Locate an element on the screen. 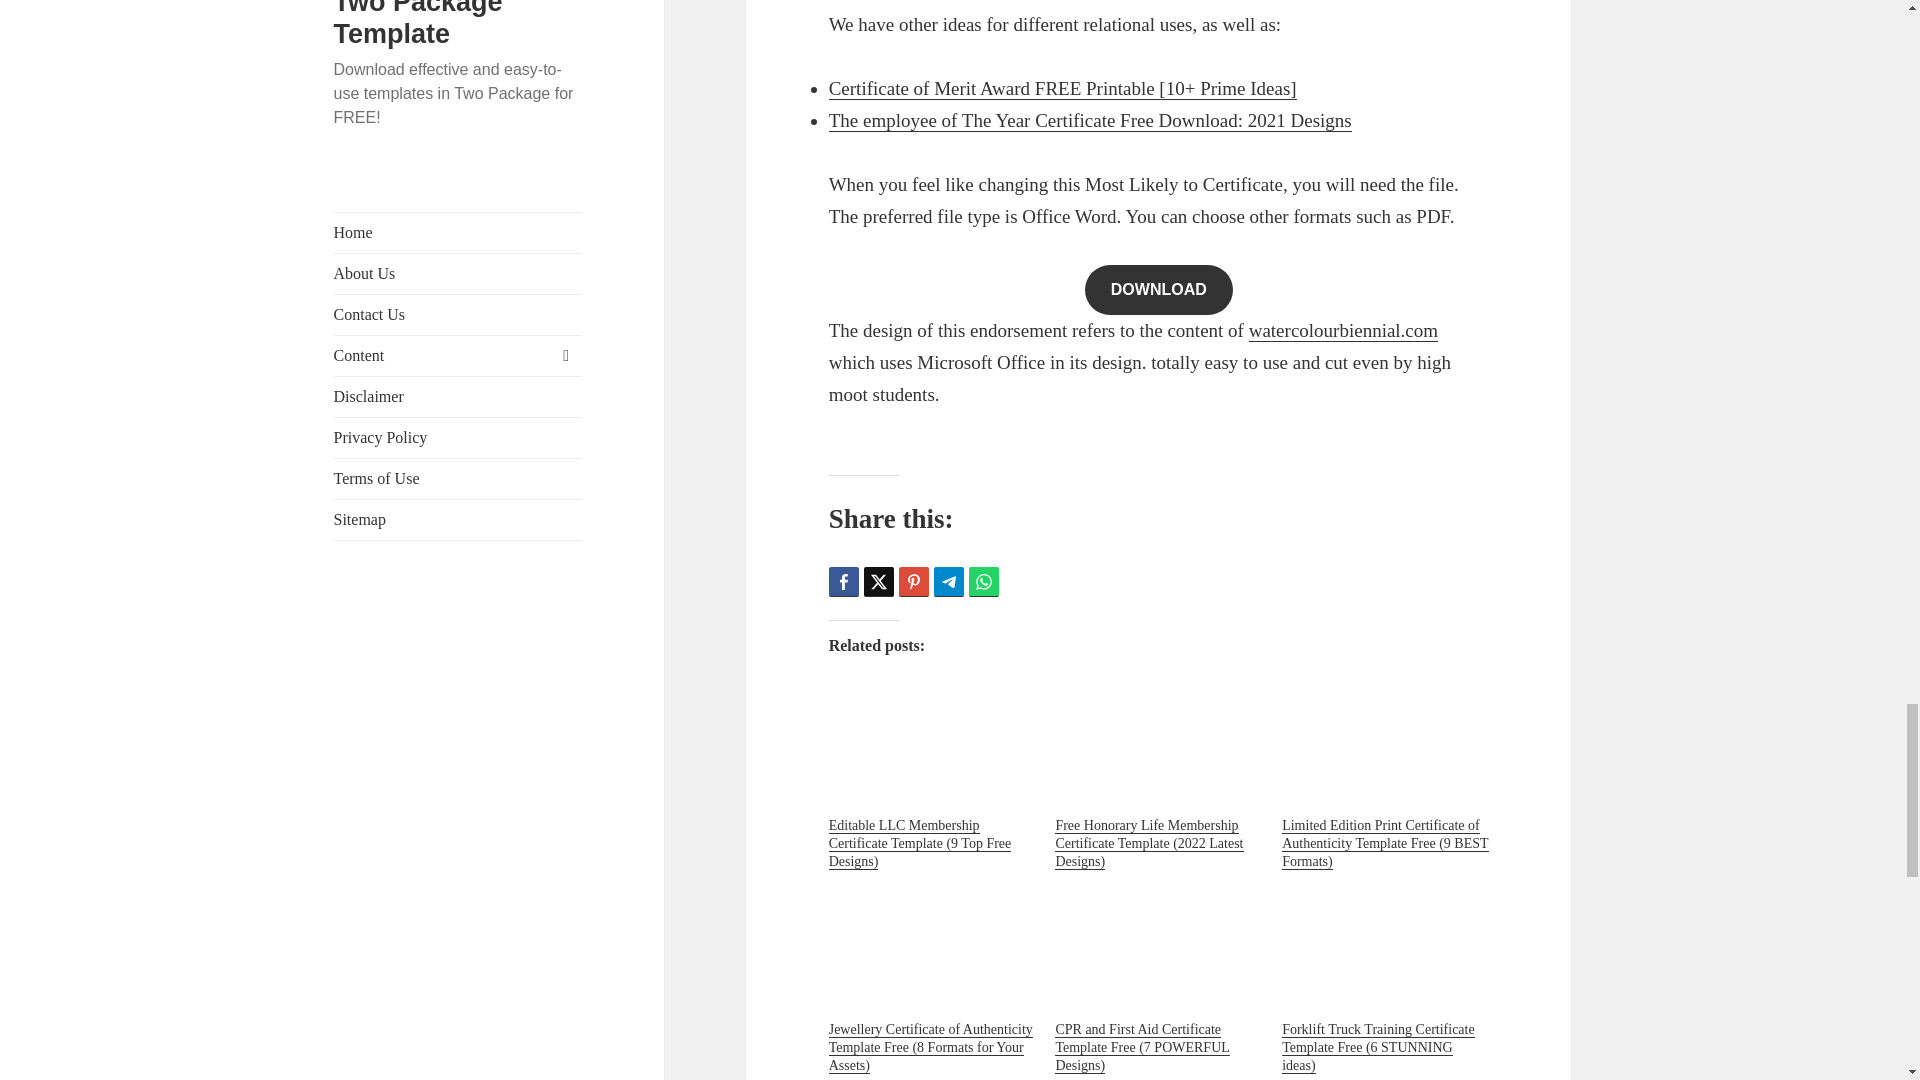 The height and width of the screenshot is (1080, 1920). Tweet this is located at coordinates (879, 582).